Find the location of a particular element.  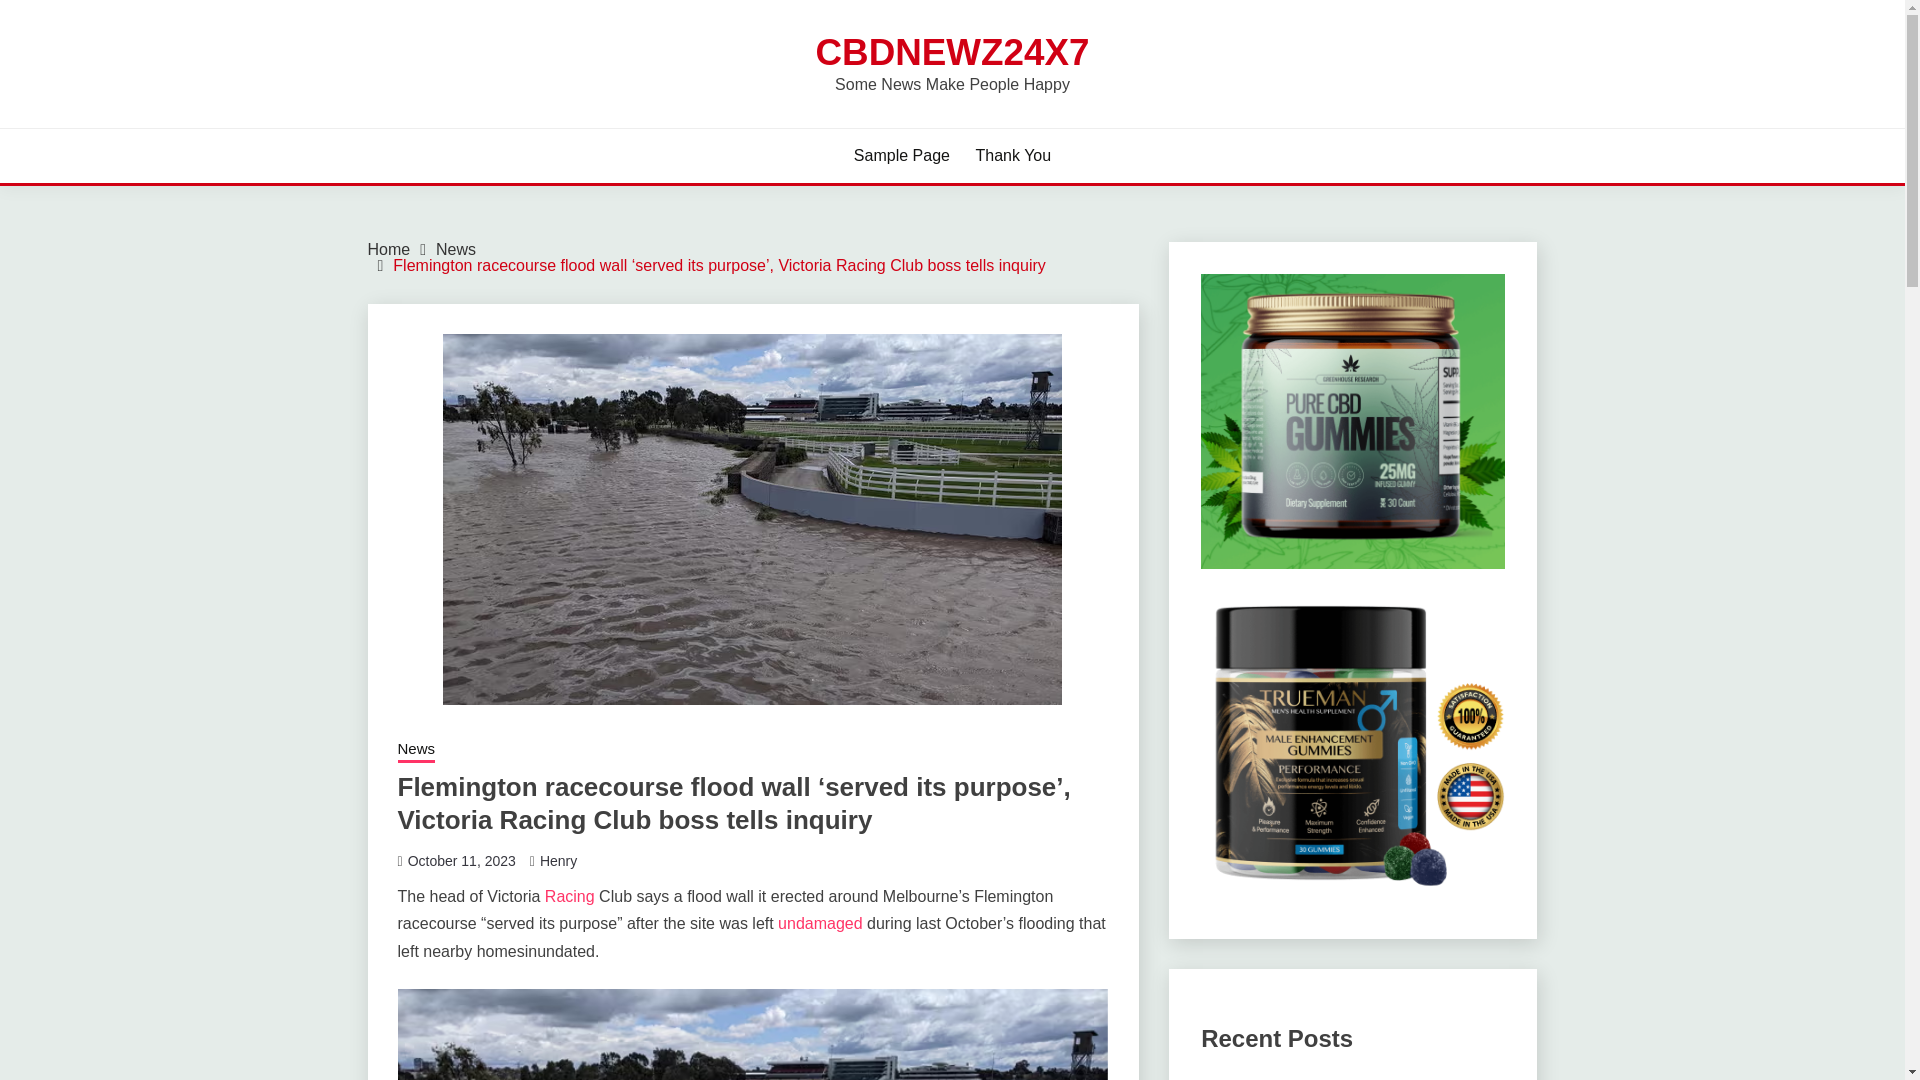

CBDNEWZ24X7 is located at coordinates (953, 52).